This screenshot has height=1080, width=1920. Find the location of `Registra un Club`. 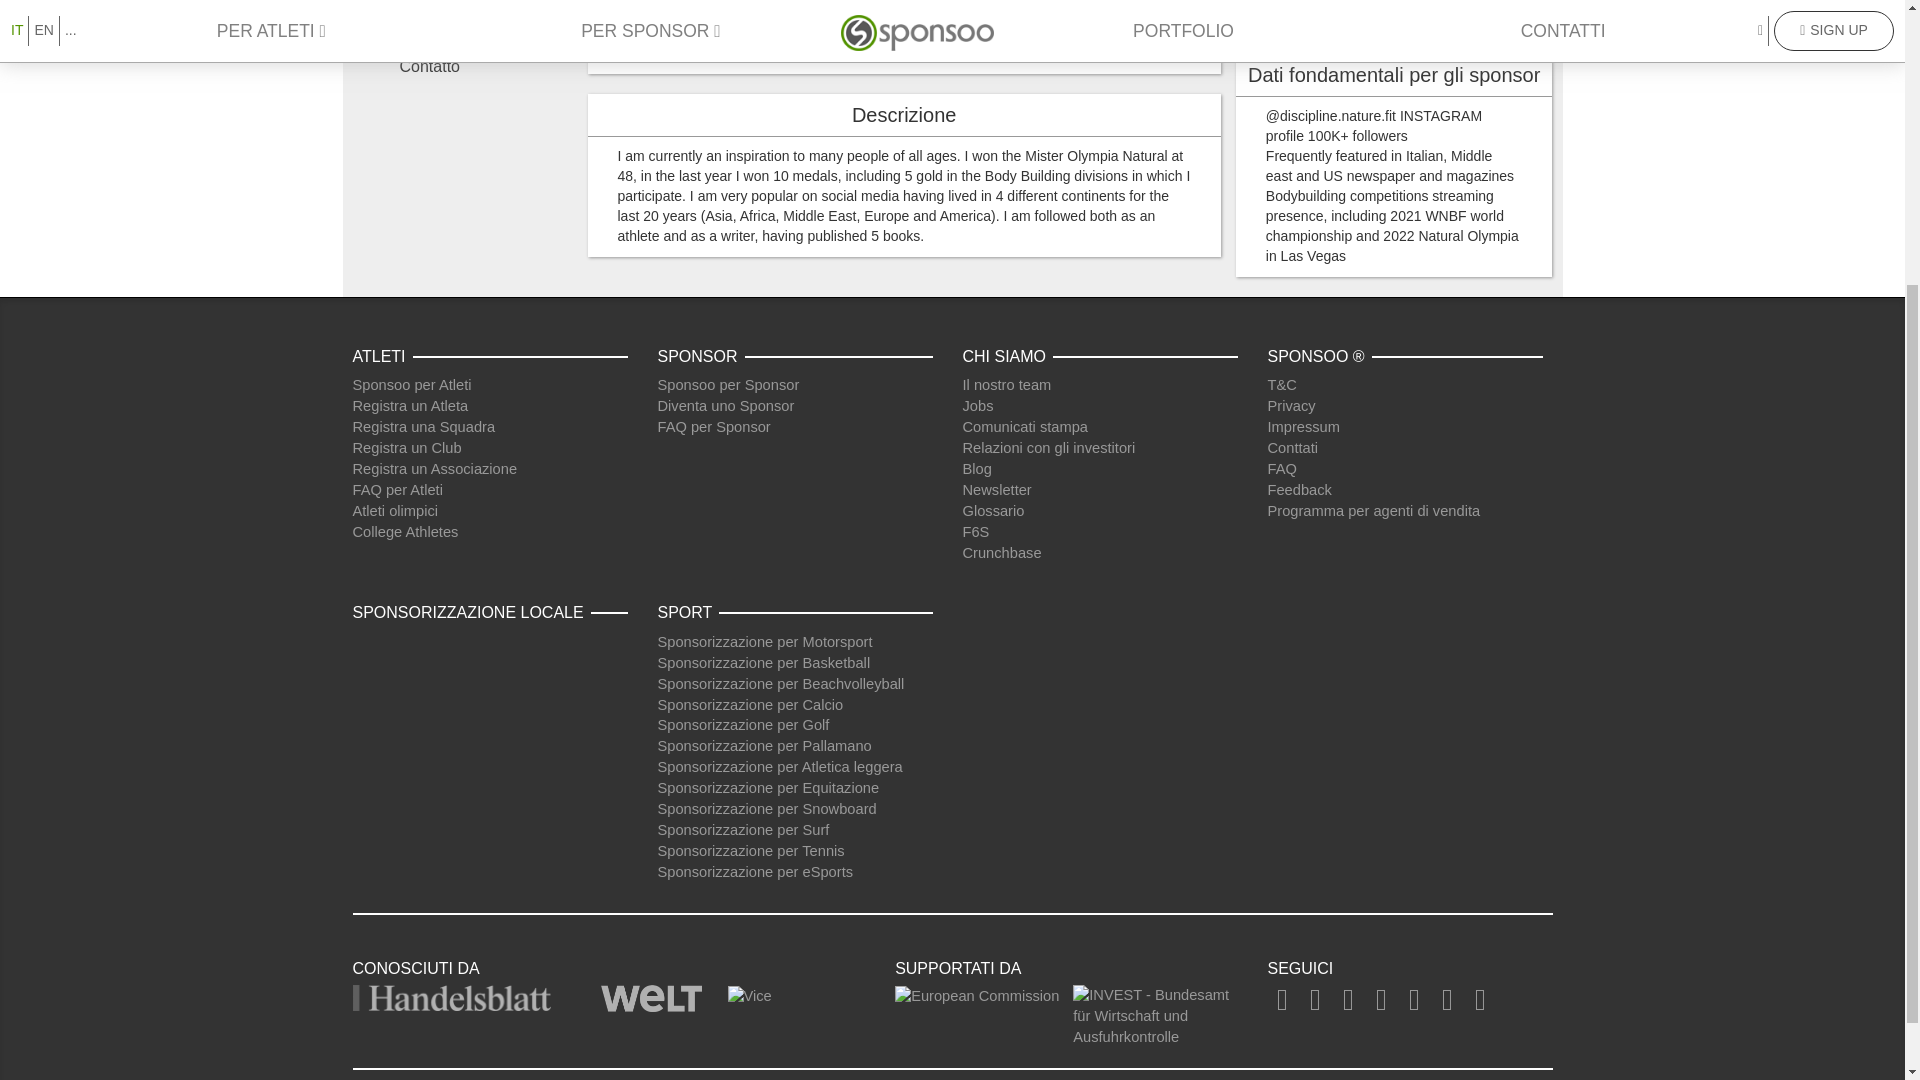

Registra un Club is located at coordinates (406, 447).